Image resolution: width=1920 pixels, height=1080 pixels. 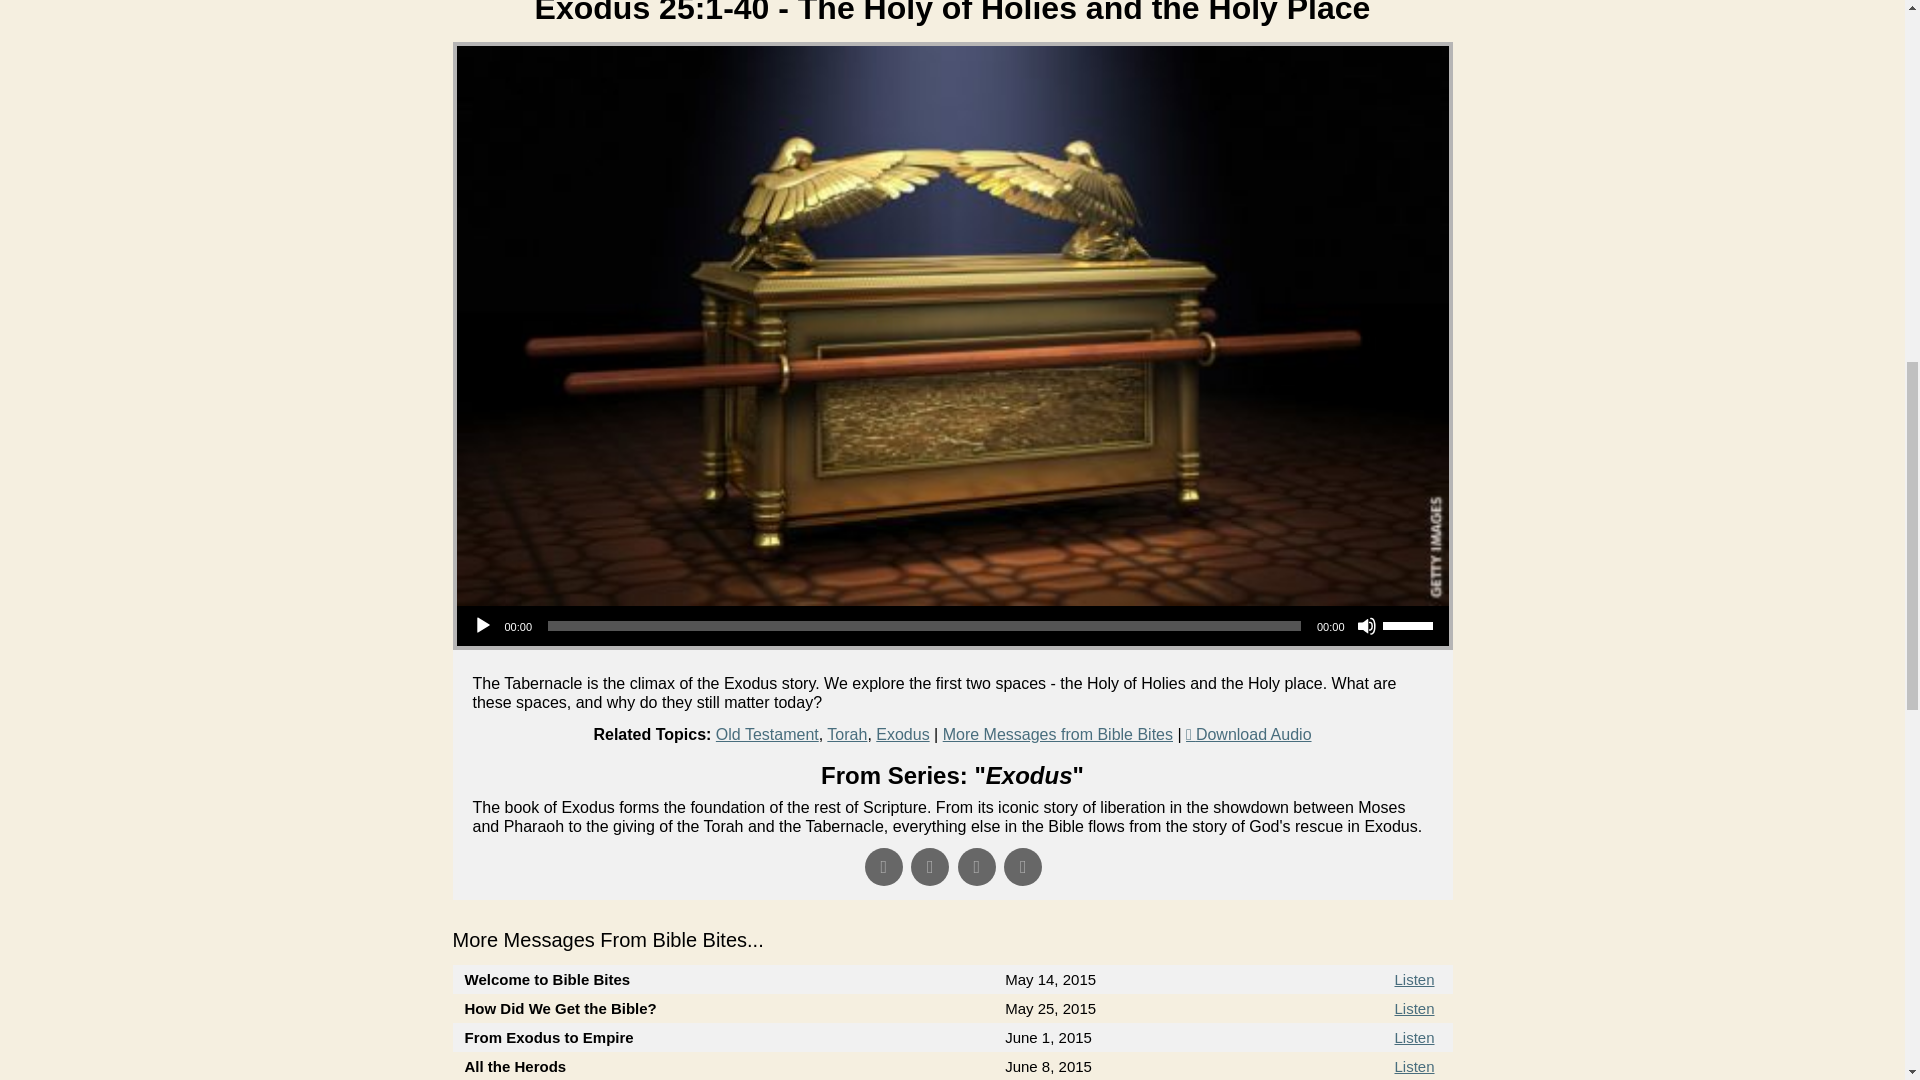 What do you see at coordinates (1366, 626) in the screenshot?
I see `Mute` at bounding box center [1366, 626].